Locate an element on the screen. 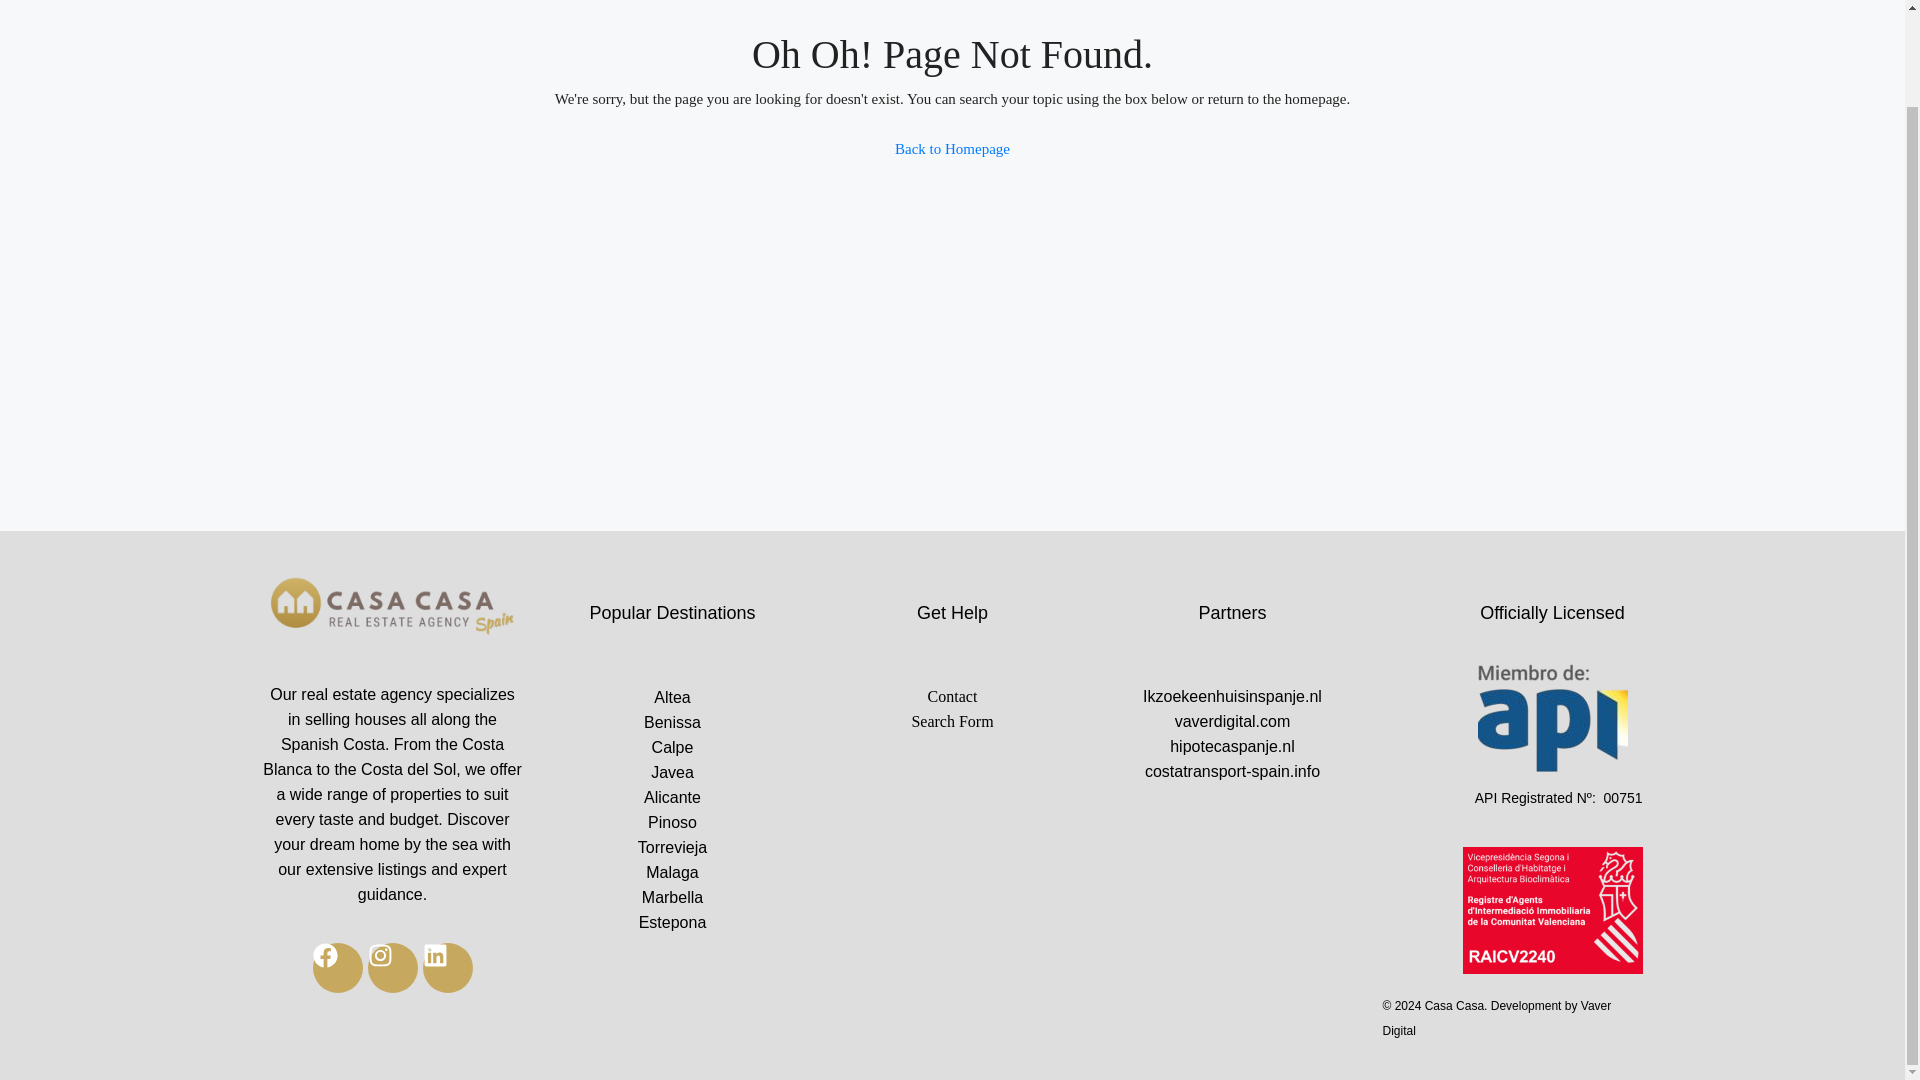 This screenshot has height=1080, width=1920. Pinoso is located at coordinates (672, 822).